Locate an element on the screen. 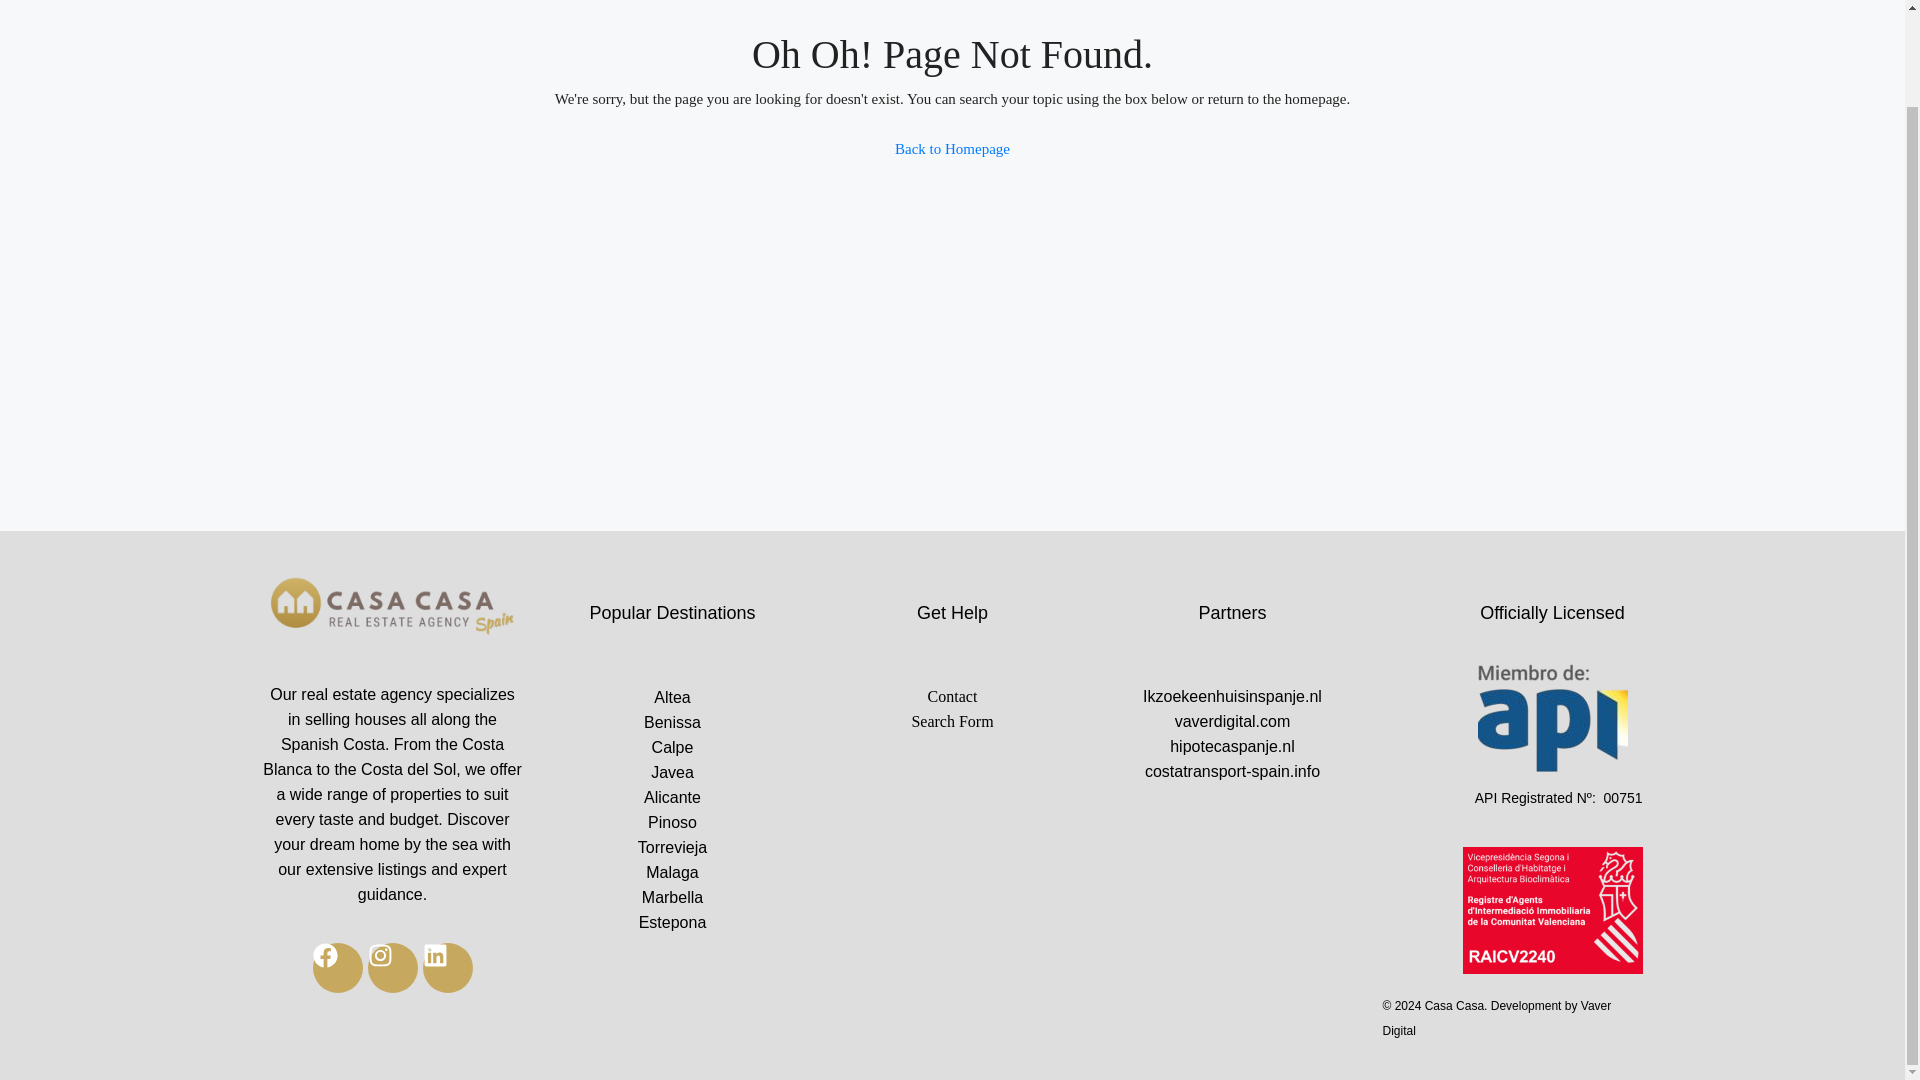 This screenshot has height=1080, width=1920. Pinoso is located at coordinates (672, 822).